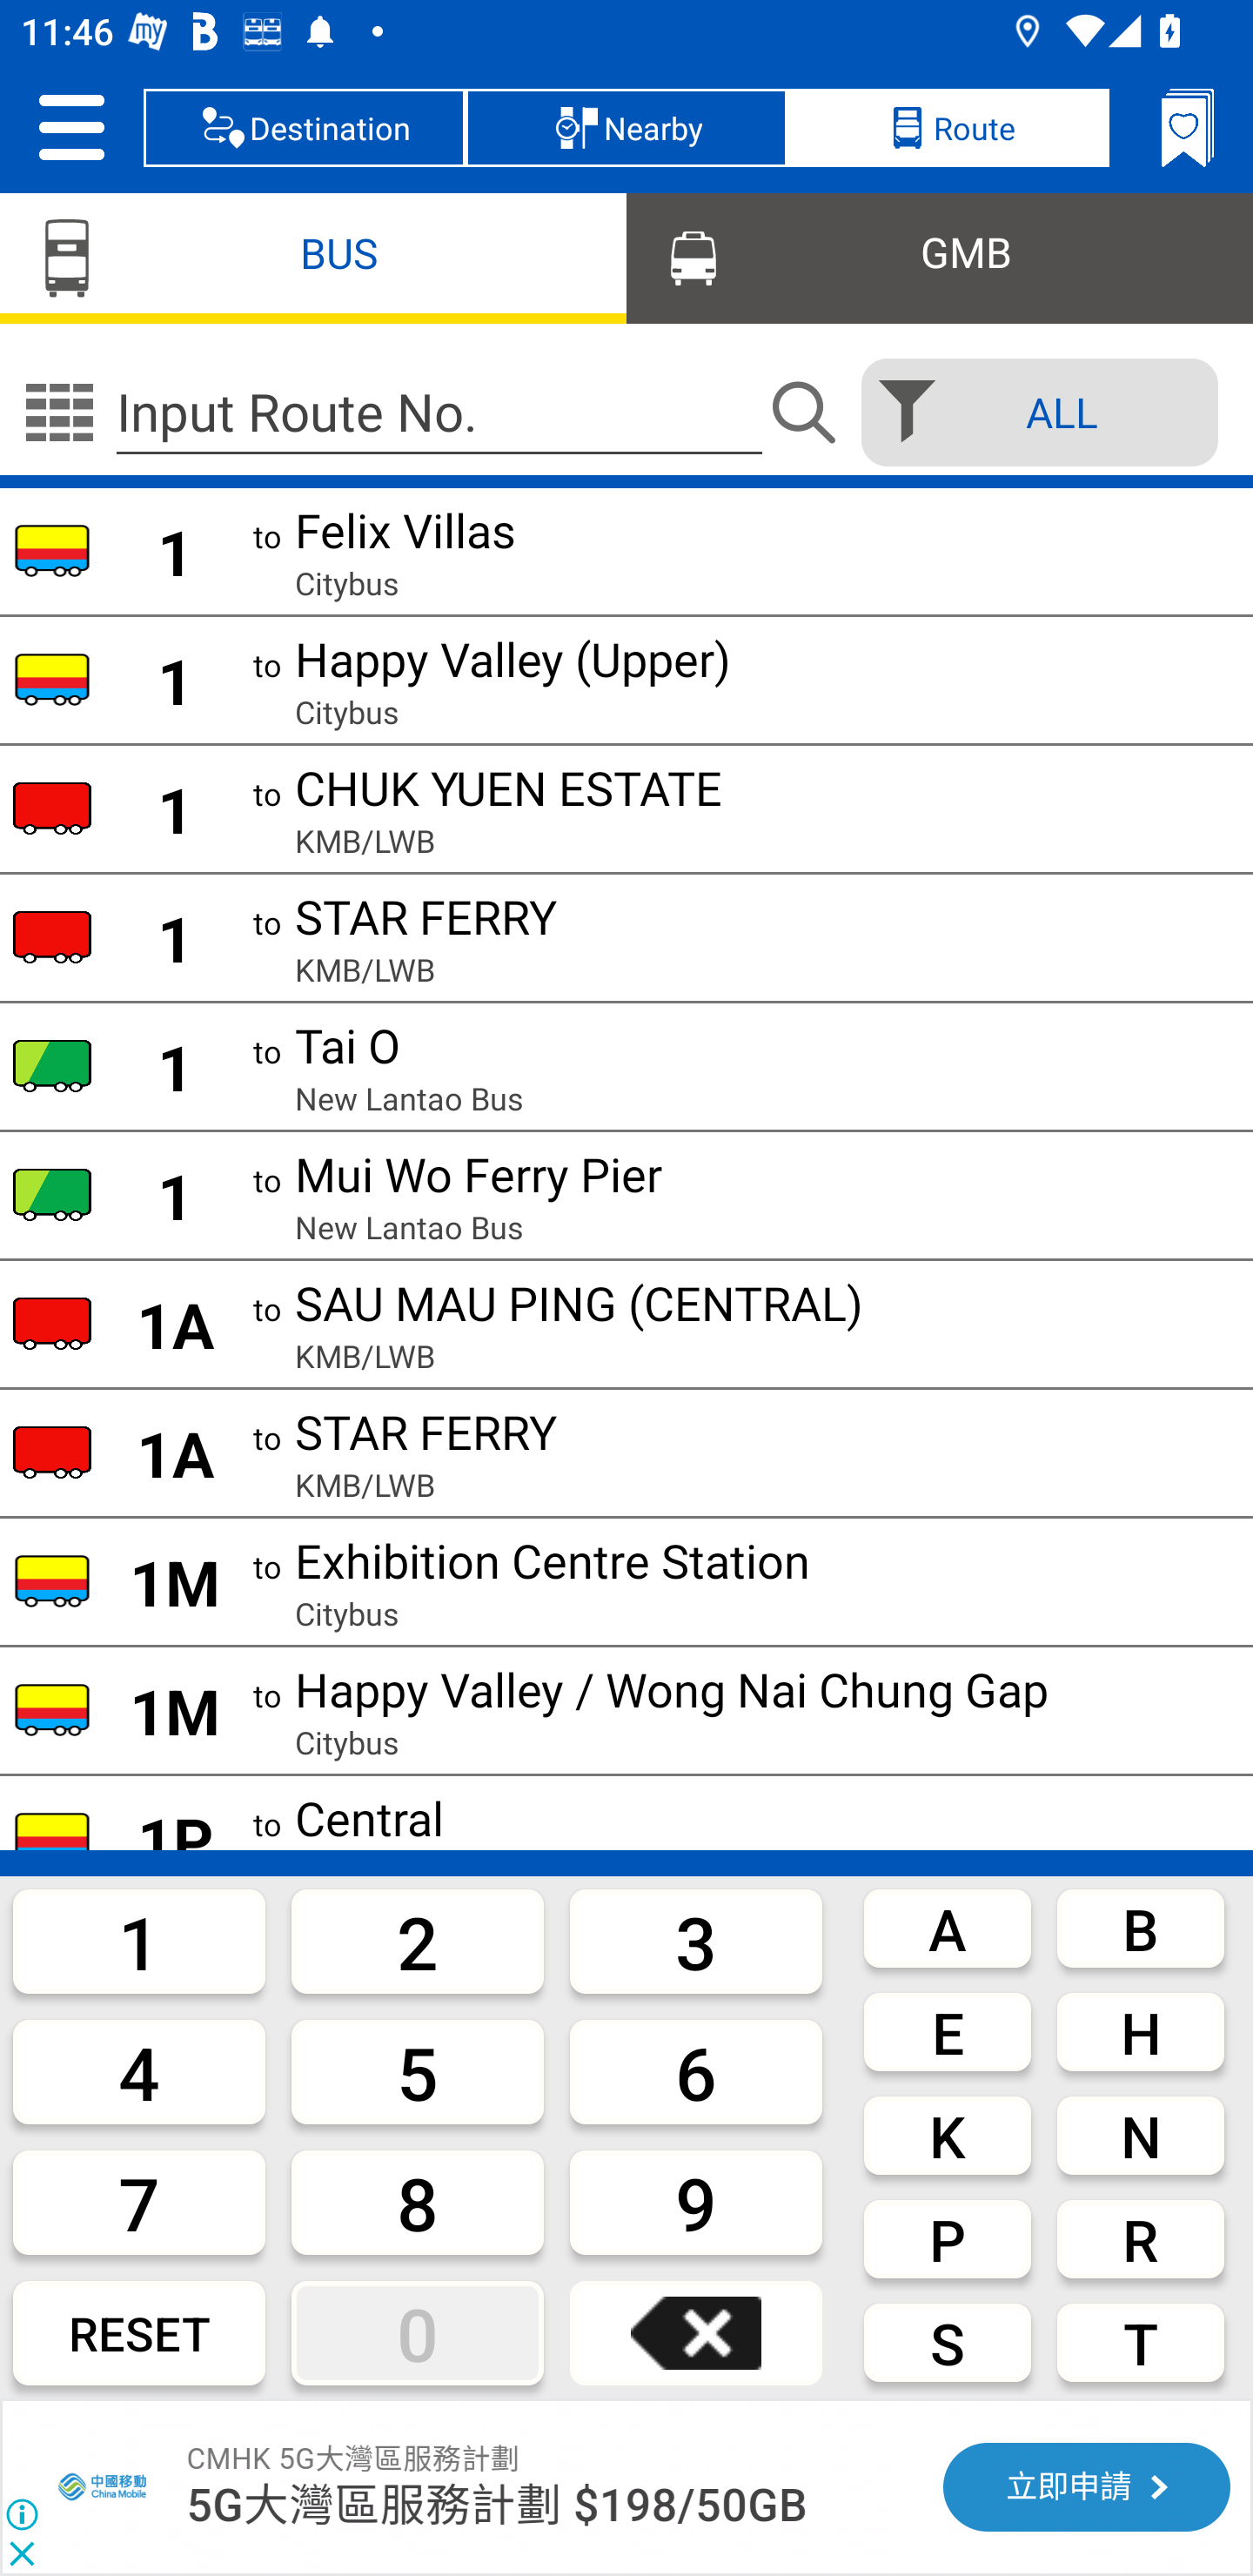 This screenshot has width=1253, height=2576. Describe the element at coordinates (71, 127) in the screenshot. I see `Setting` at that location.